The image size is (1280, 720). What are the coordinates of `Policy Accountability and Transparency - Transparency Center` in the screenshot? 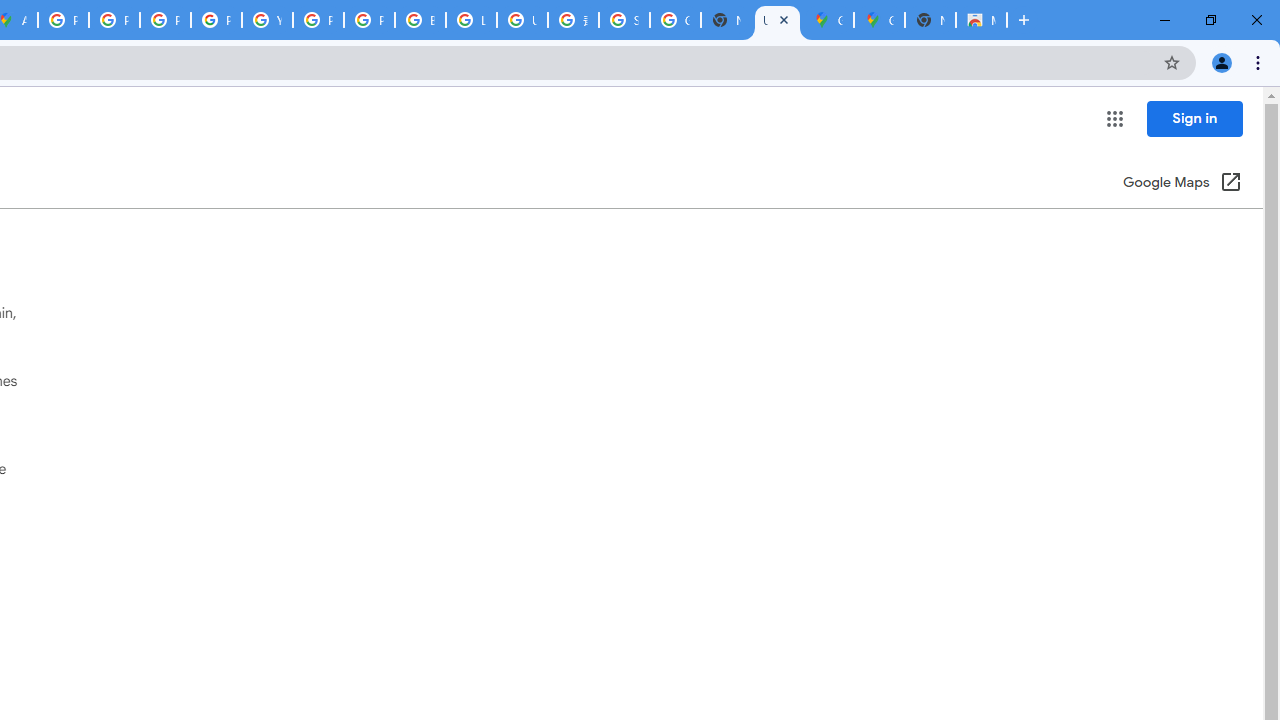 It's located at (64, 20).